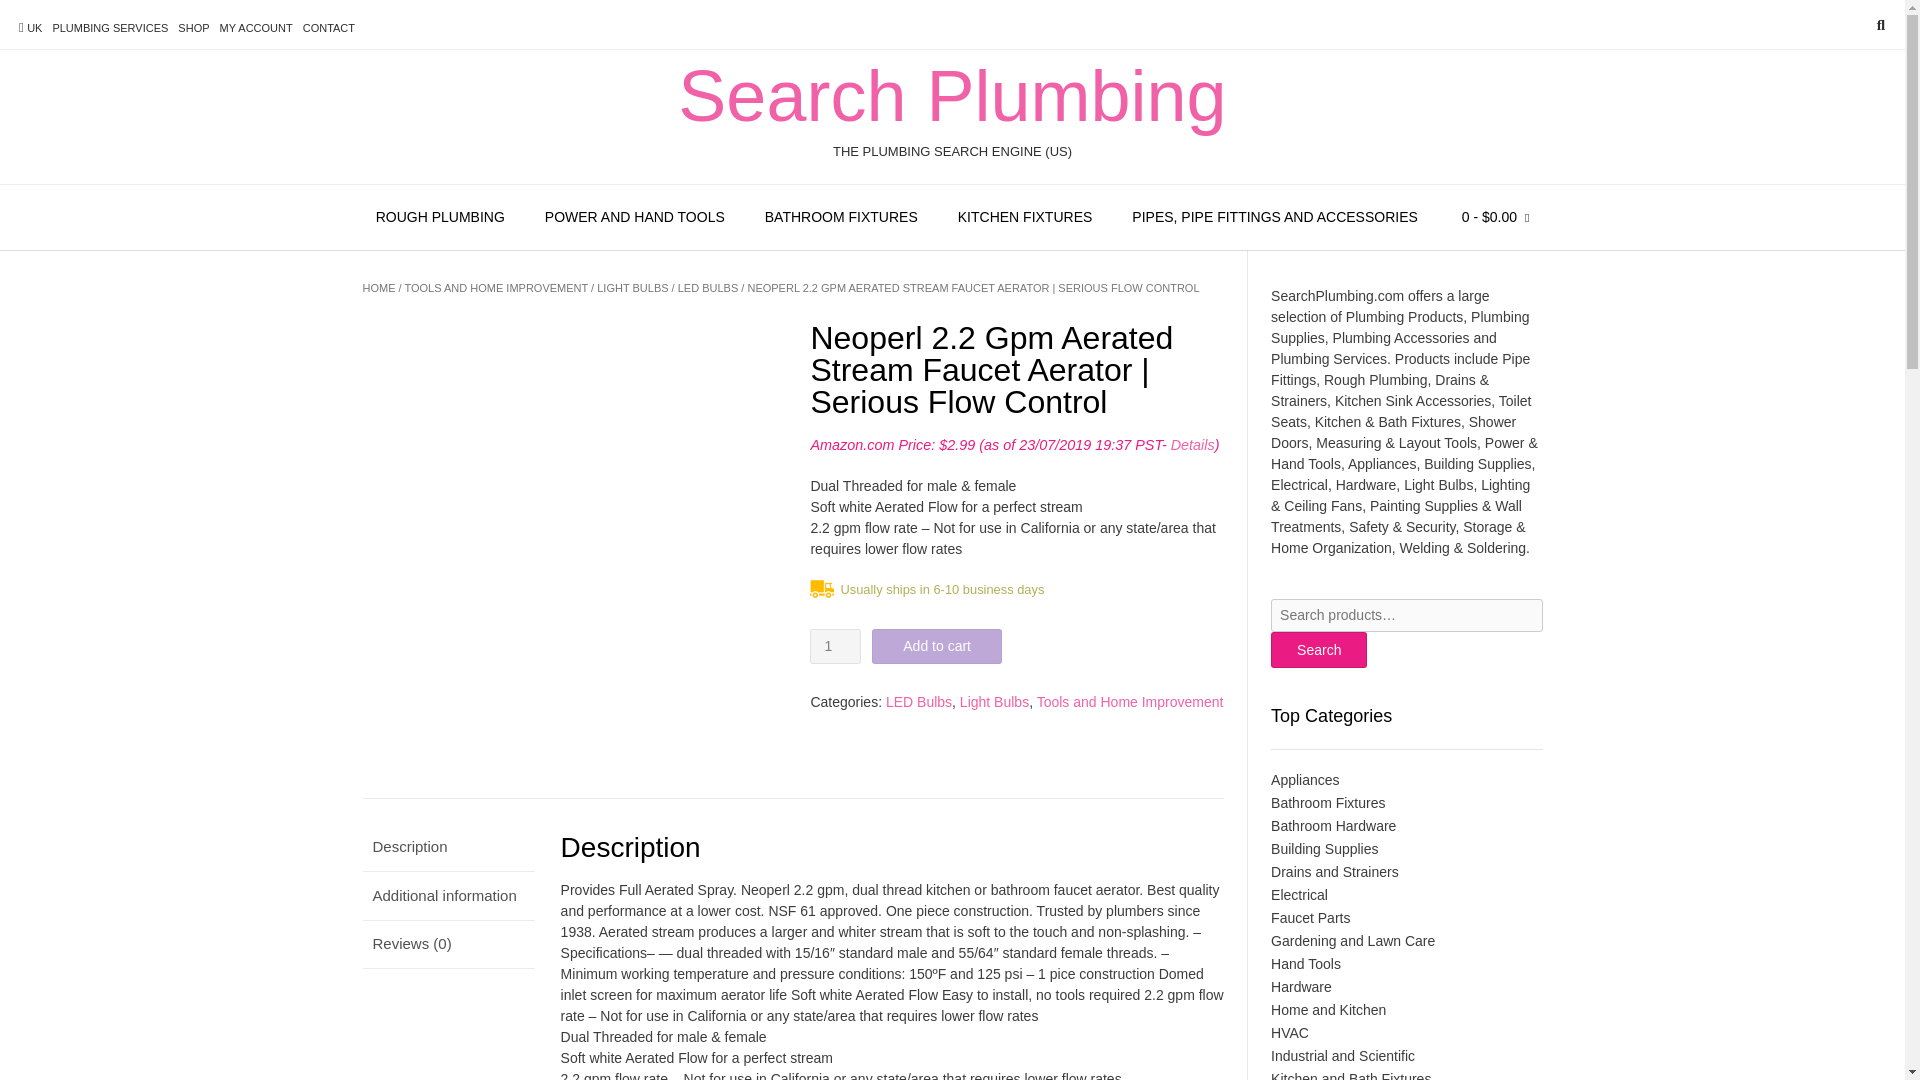 This screenshot has height=1080, width=1920. I want to click on Search Plumbing, so click(952, 96).